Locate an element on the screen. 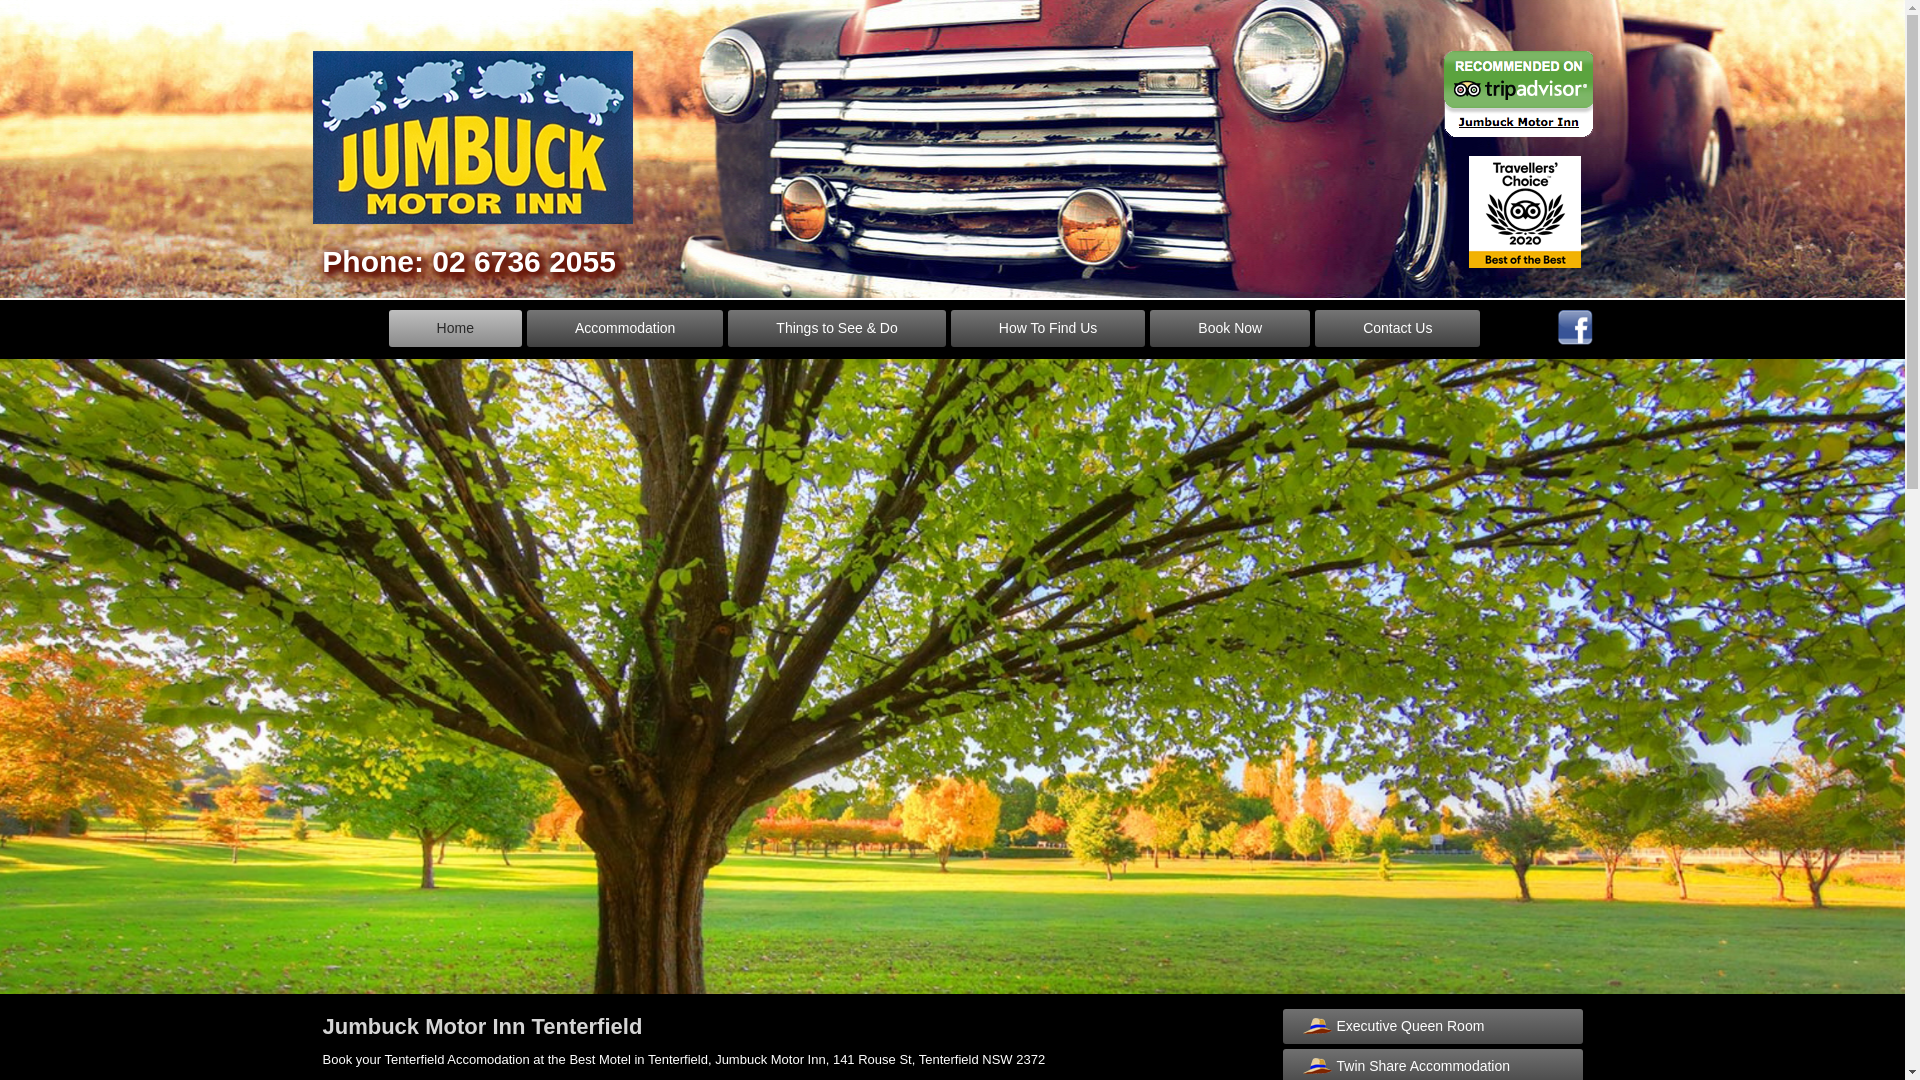  Trip Advisor is located at coordinates (1518, 94).